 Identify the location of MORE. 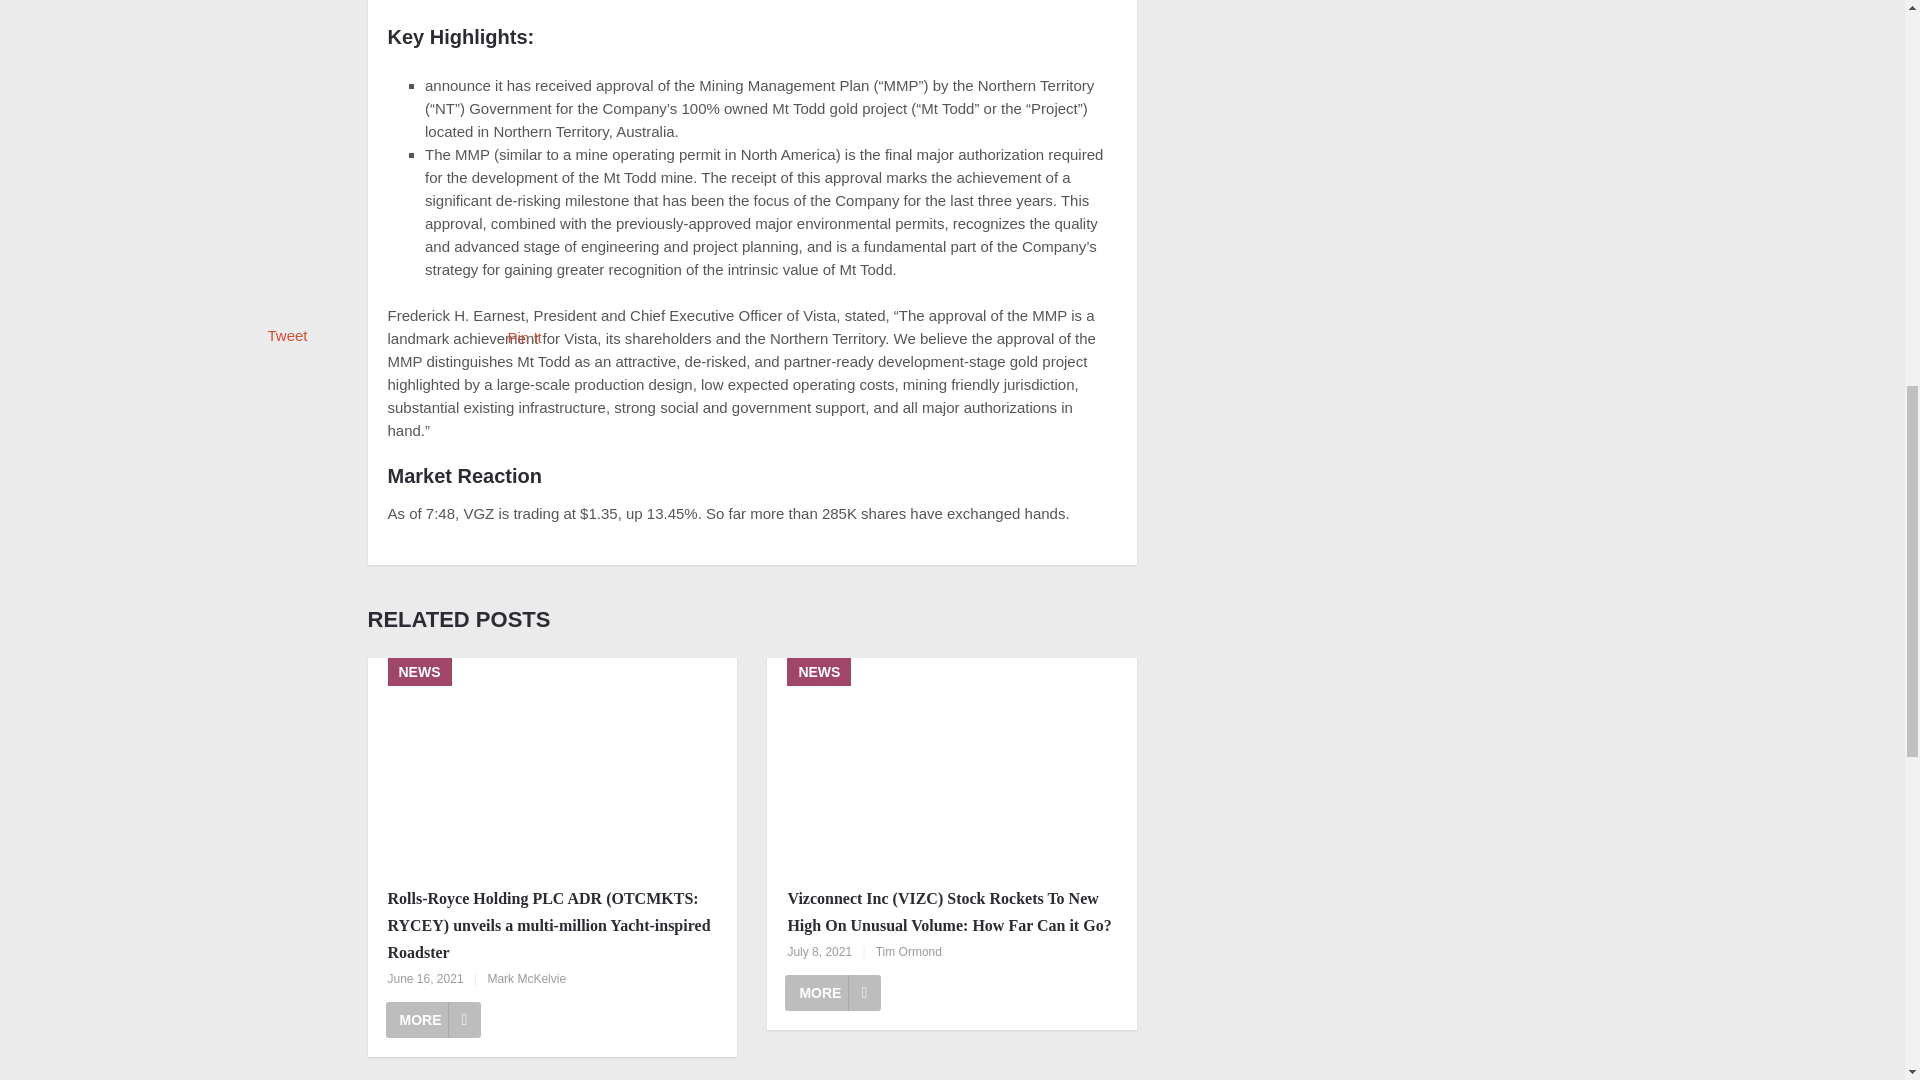
(433, 1020).